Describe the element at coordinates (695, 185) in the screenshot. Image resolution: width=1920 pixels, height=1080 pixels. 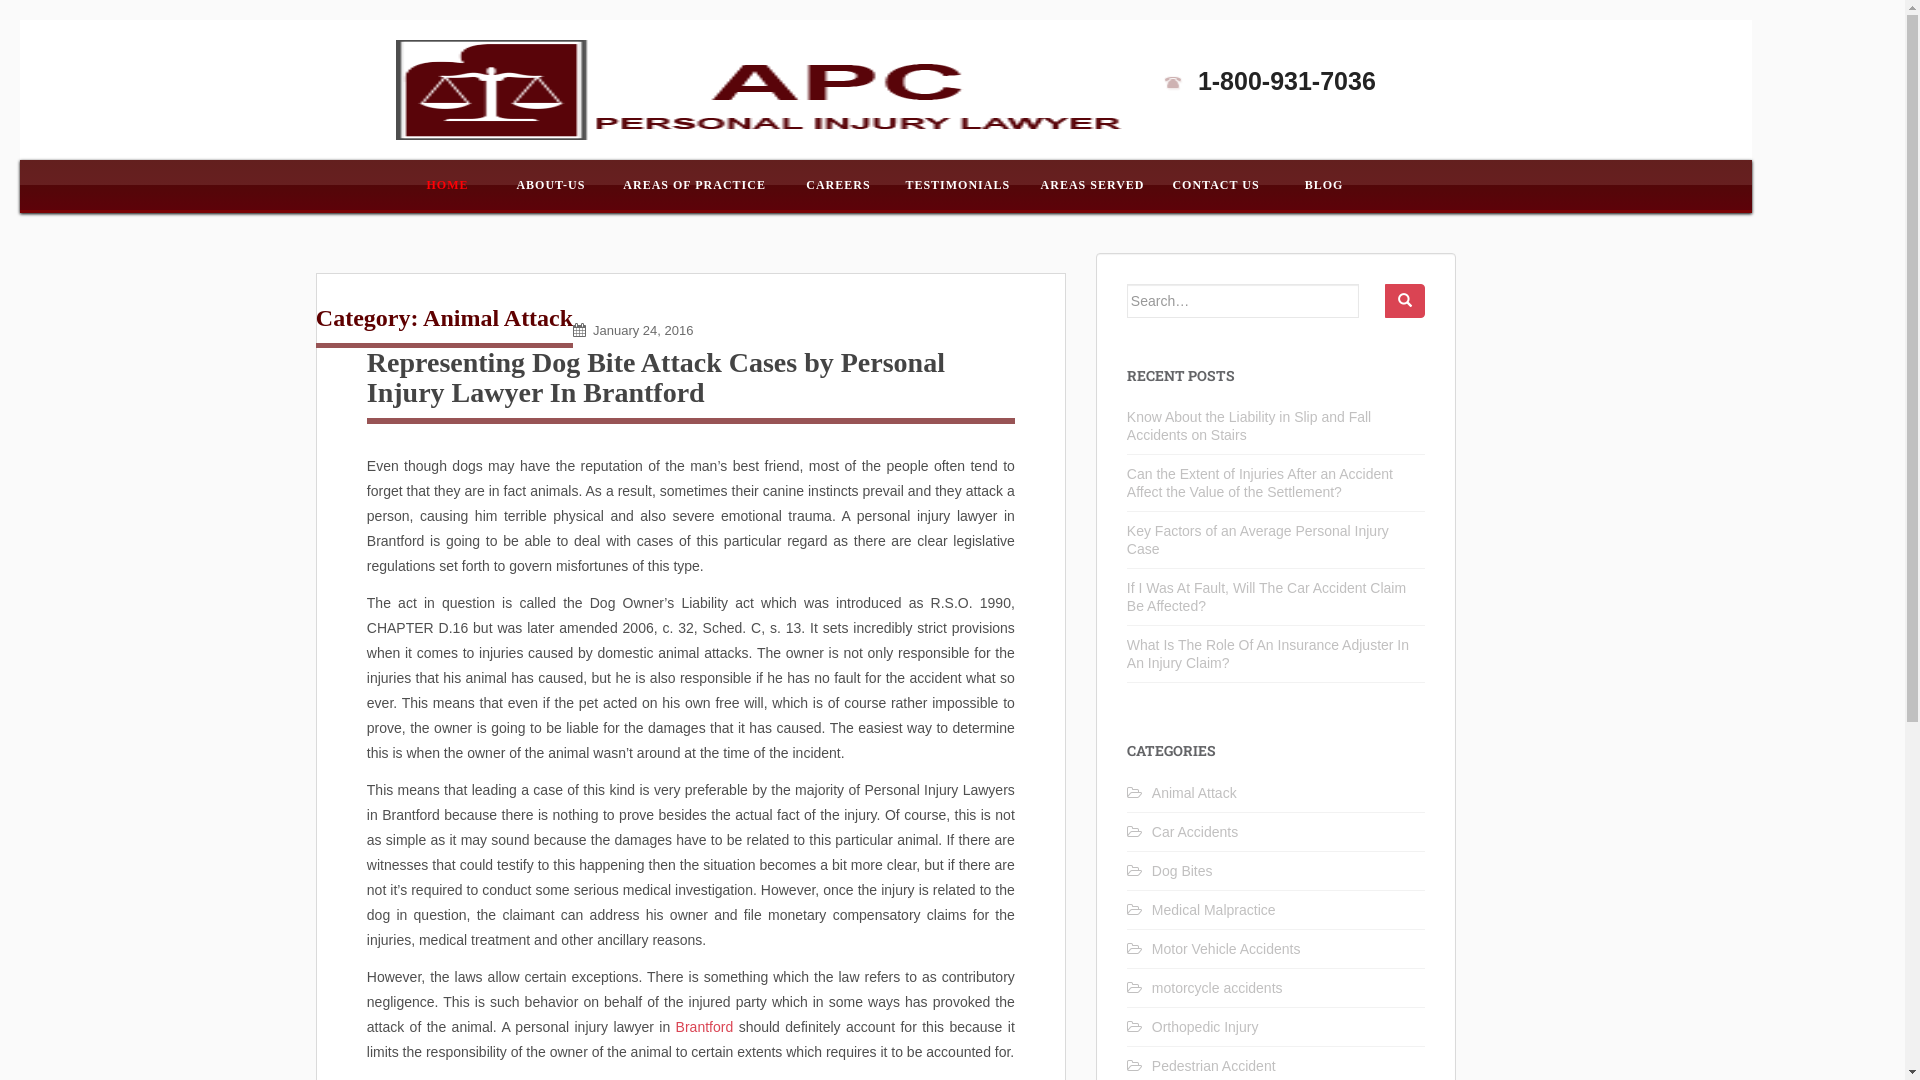
I see `AREAS OF PRACTICE` at that location.